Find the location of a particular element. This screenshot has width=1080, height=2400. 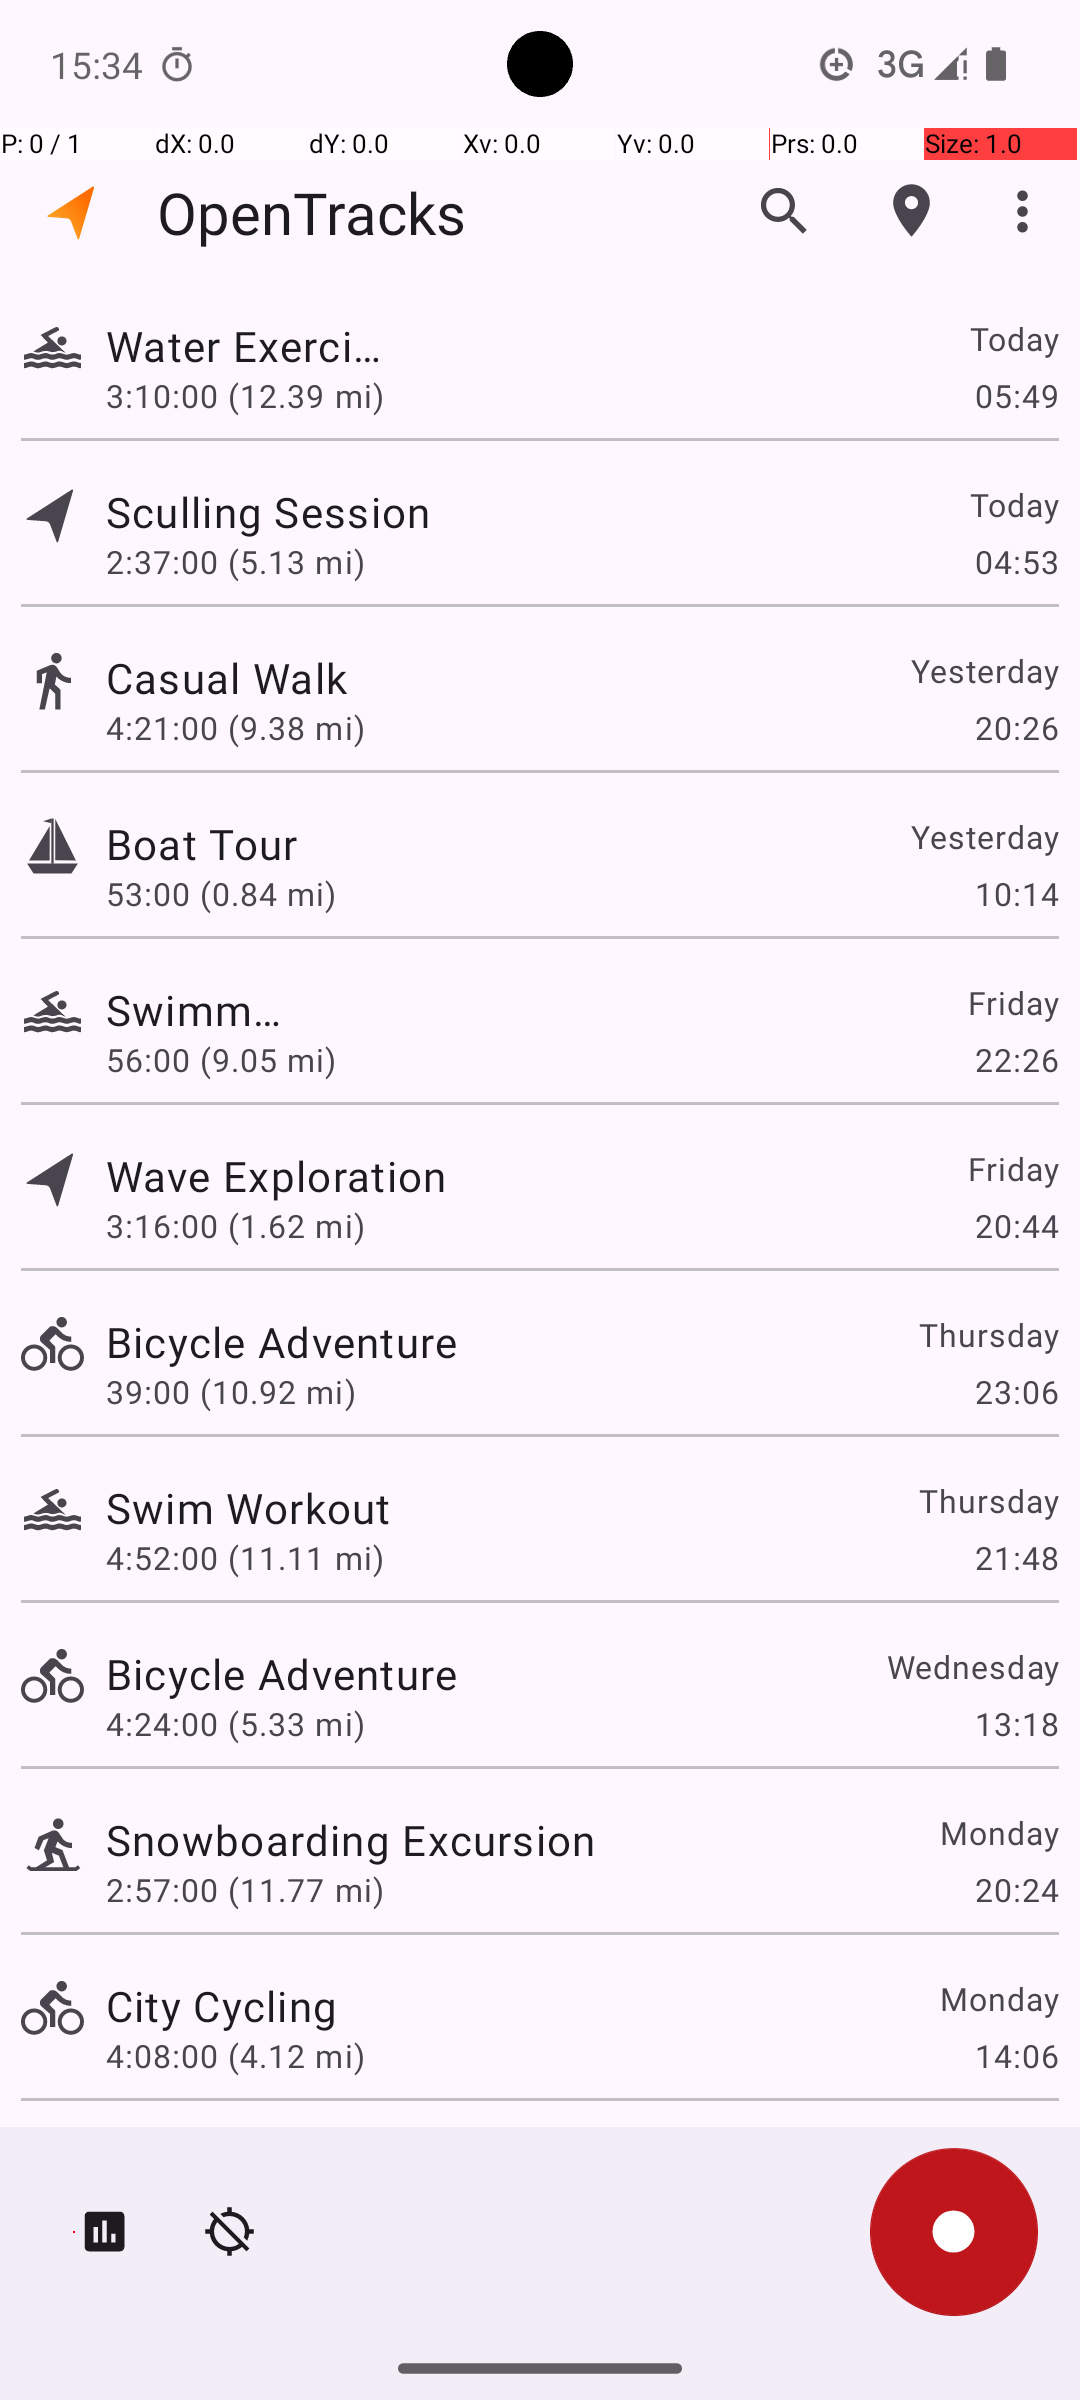

4:52:00 (11.11 mi) is located at coordinates (244, 1558).